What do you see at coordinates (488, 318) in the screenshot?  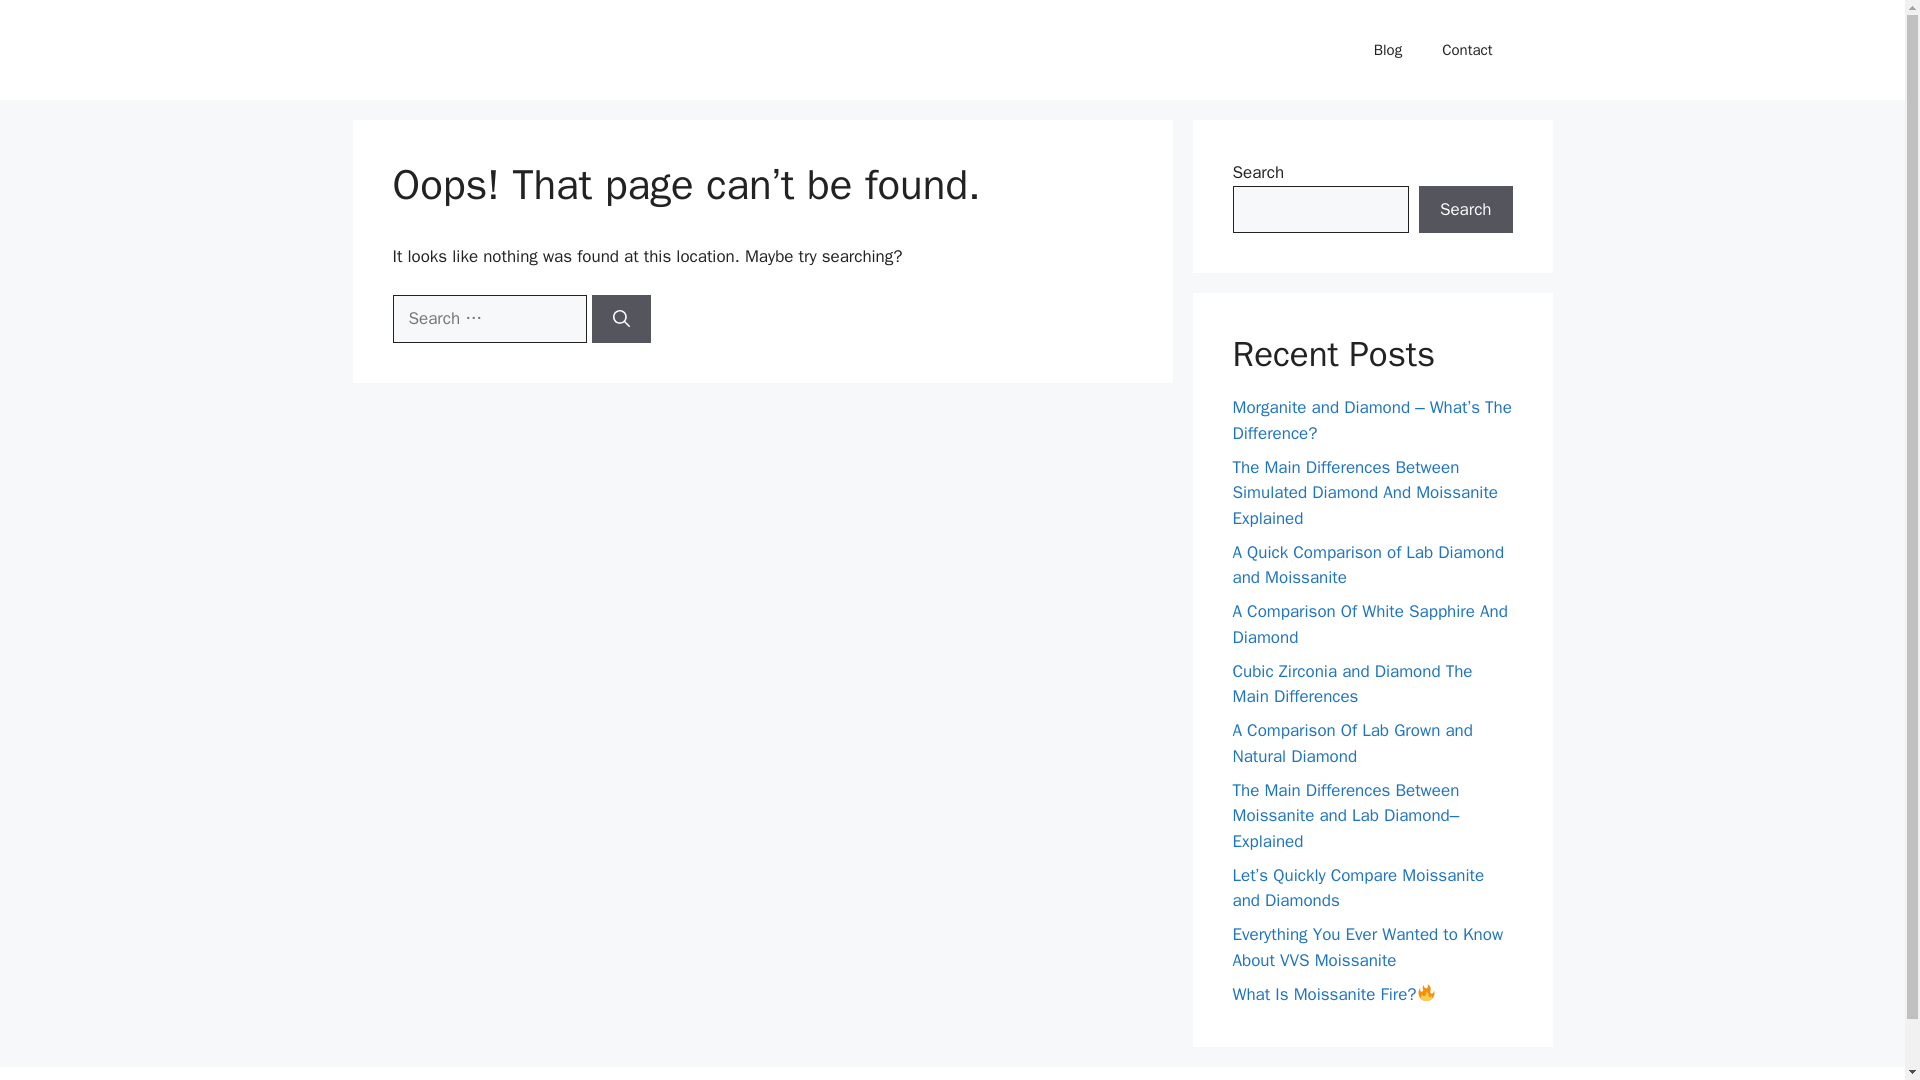 I see `Search for:` at bounding box center [488, 318].